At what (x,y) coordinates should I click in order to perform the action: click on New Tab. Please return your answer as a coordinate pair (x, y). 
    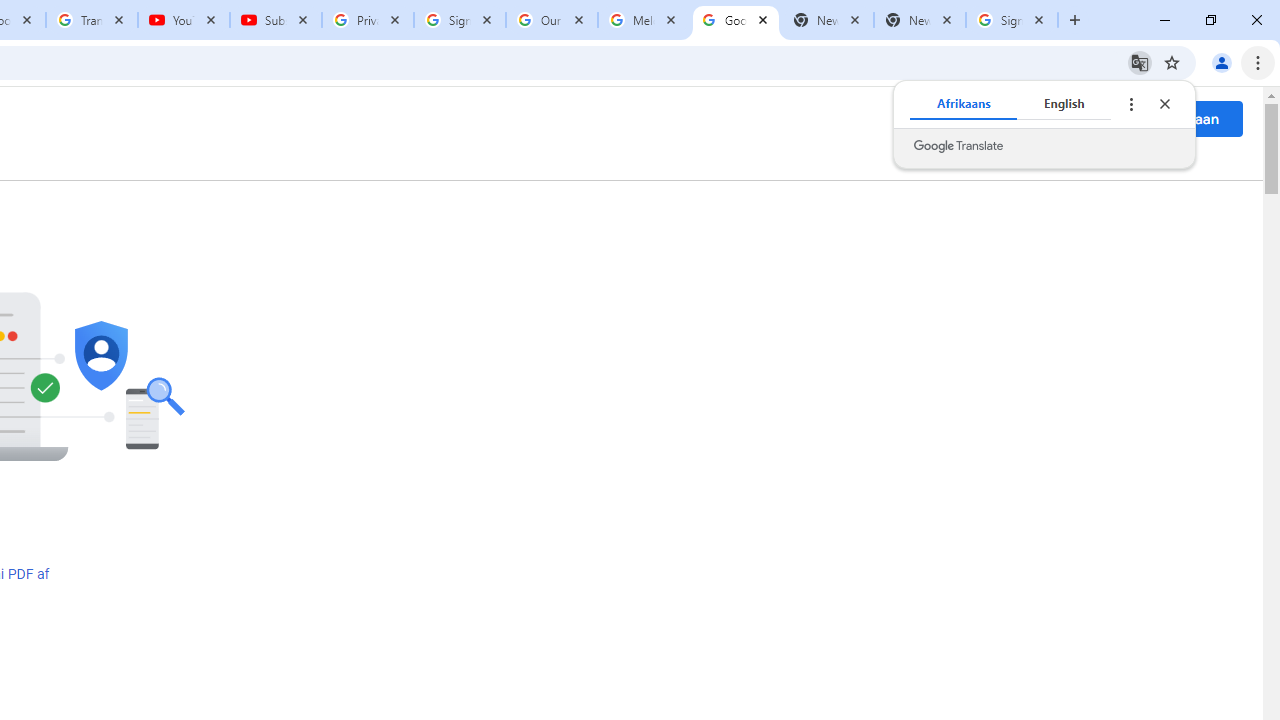
    Looking at the image, I should click on (920, 20).